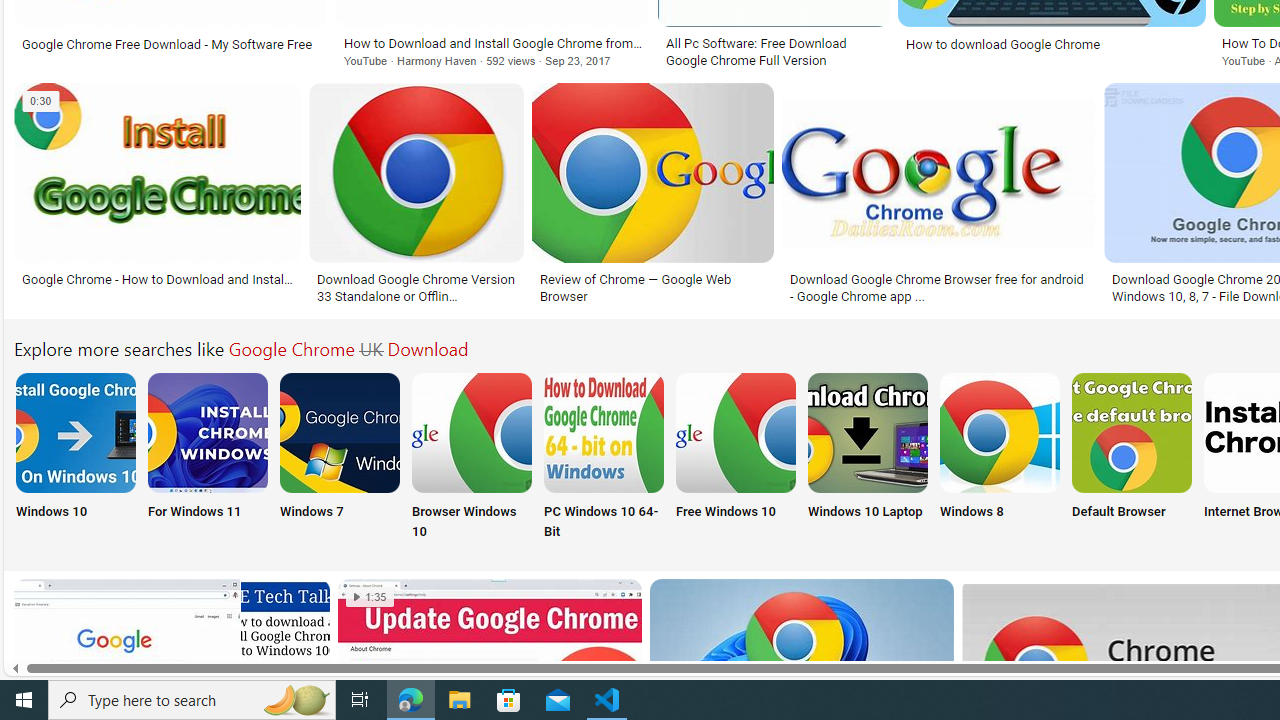 The width and height of the screenshot is (1280, 720). I want to click on How to download Google Chrome, so click(1052, 44).